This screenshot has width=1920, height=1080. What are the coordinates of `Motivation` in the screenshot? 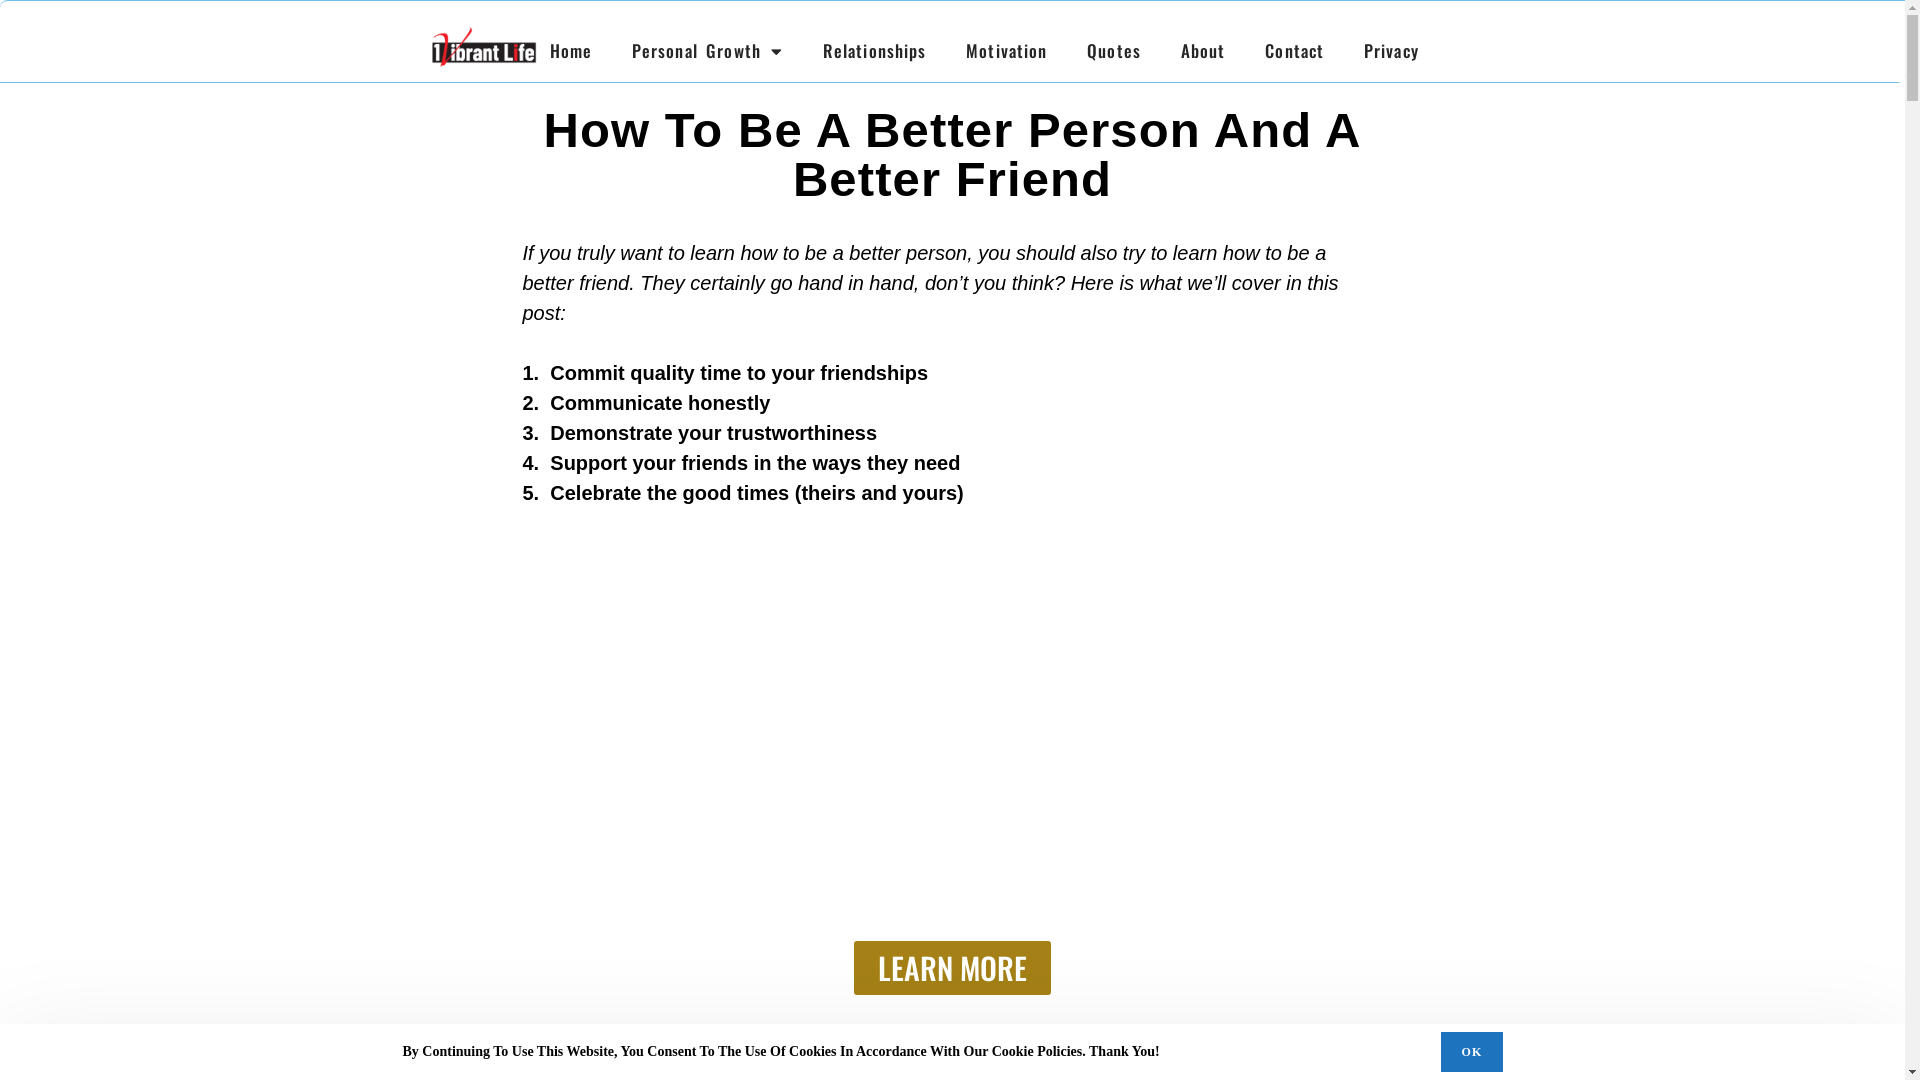 It's located at (1006, 51).